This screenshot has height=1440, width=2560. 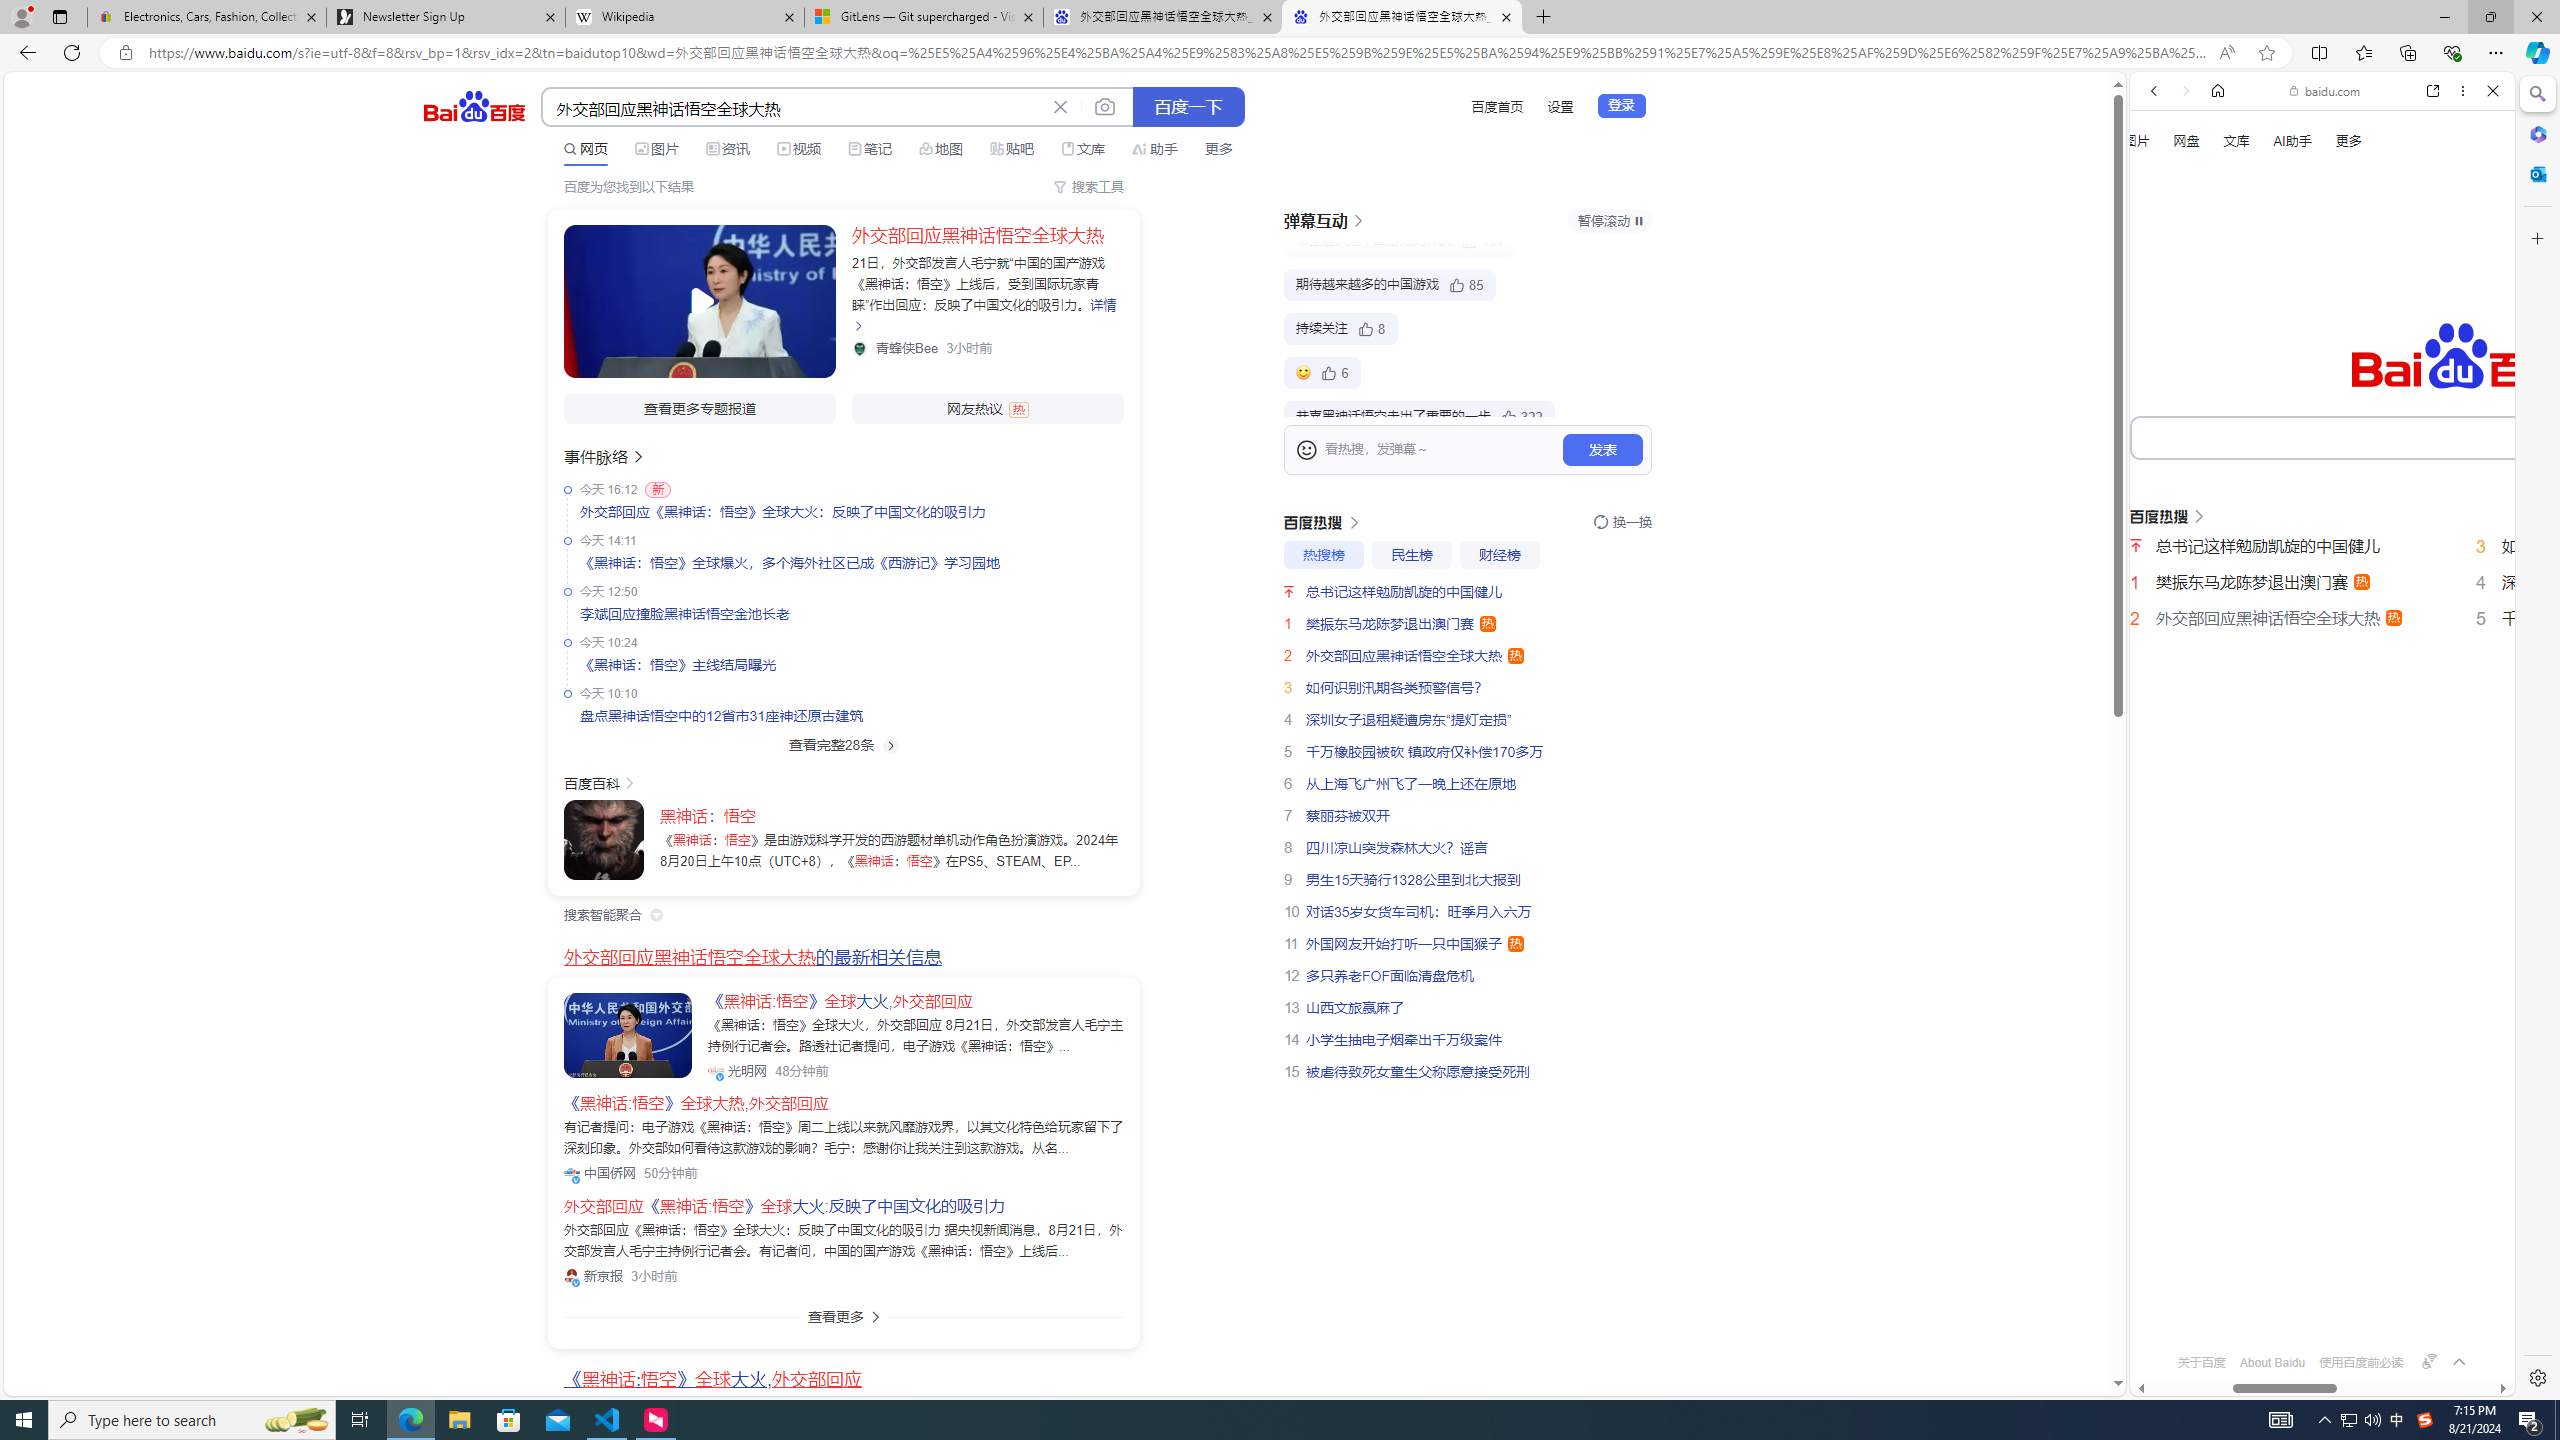 I want to click on Copilot (Ctrl+Shift+.), so click(x=2536, y=52).